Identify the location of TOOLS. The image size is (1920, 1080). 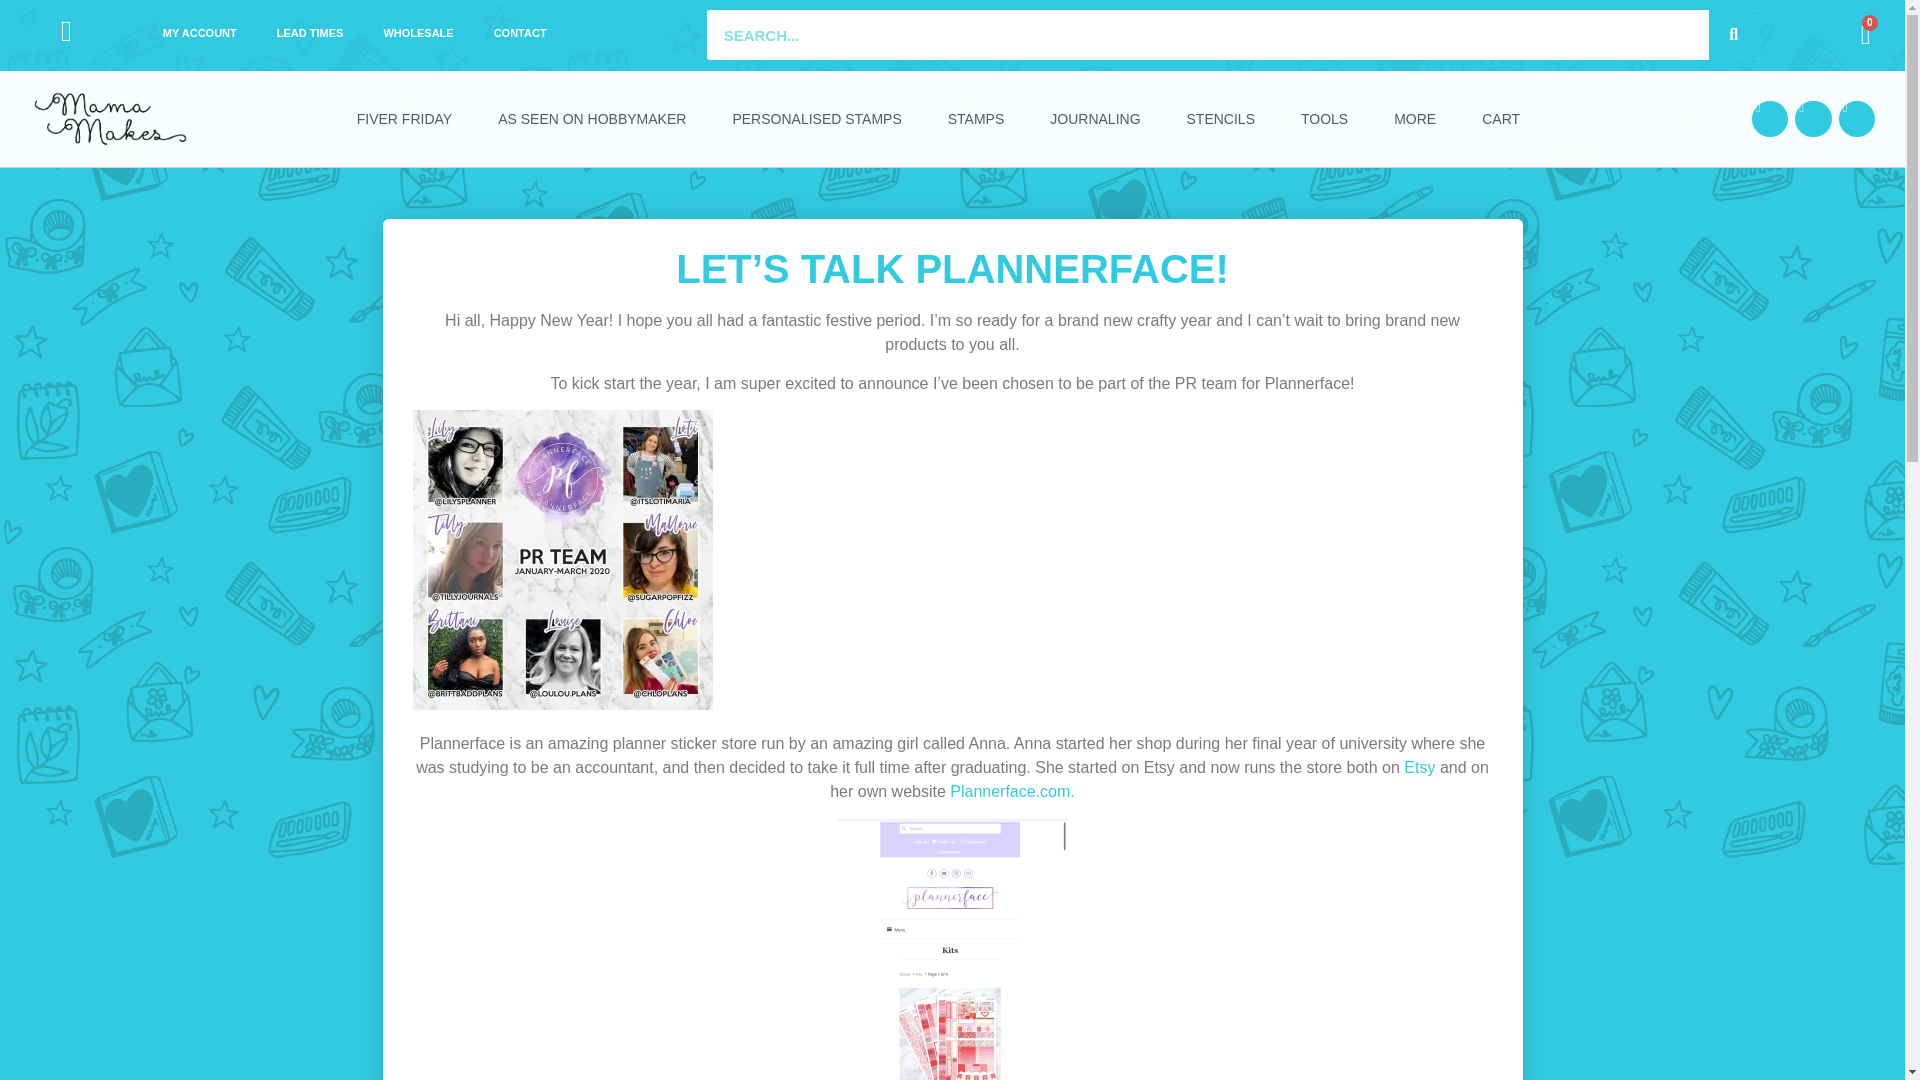
(1324, 119).